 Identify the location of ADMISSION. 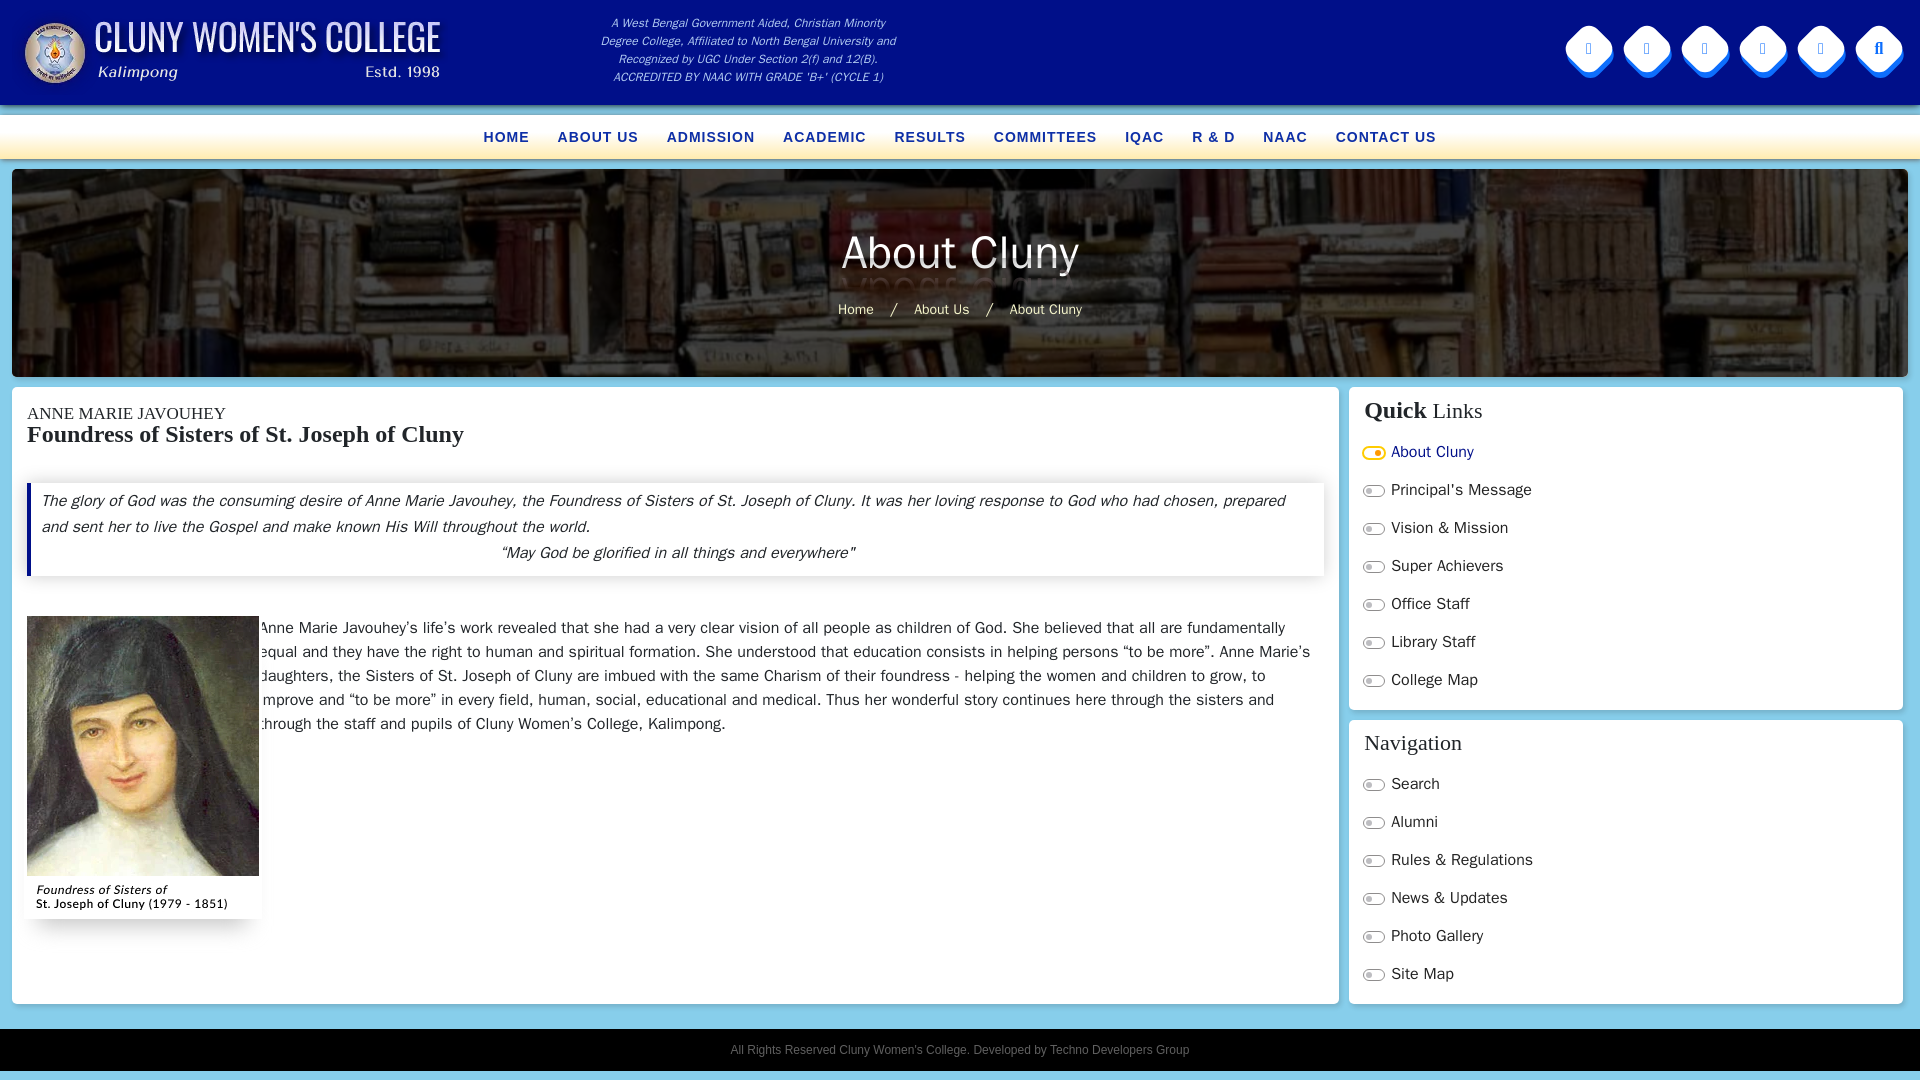
(710, 136).